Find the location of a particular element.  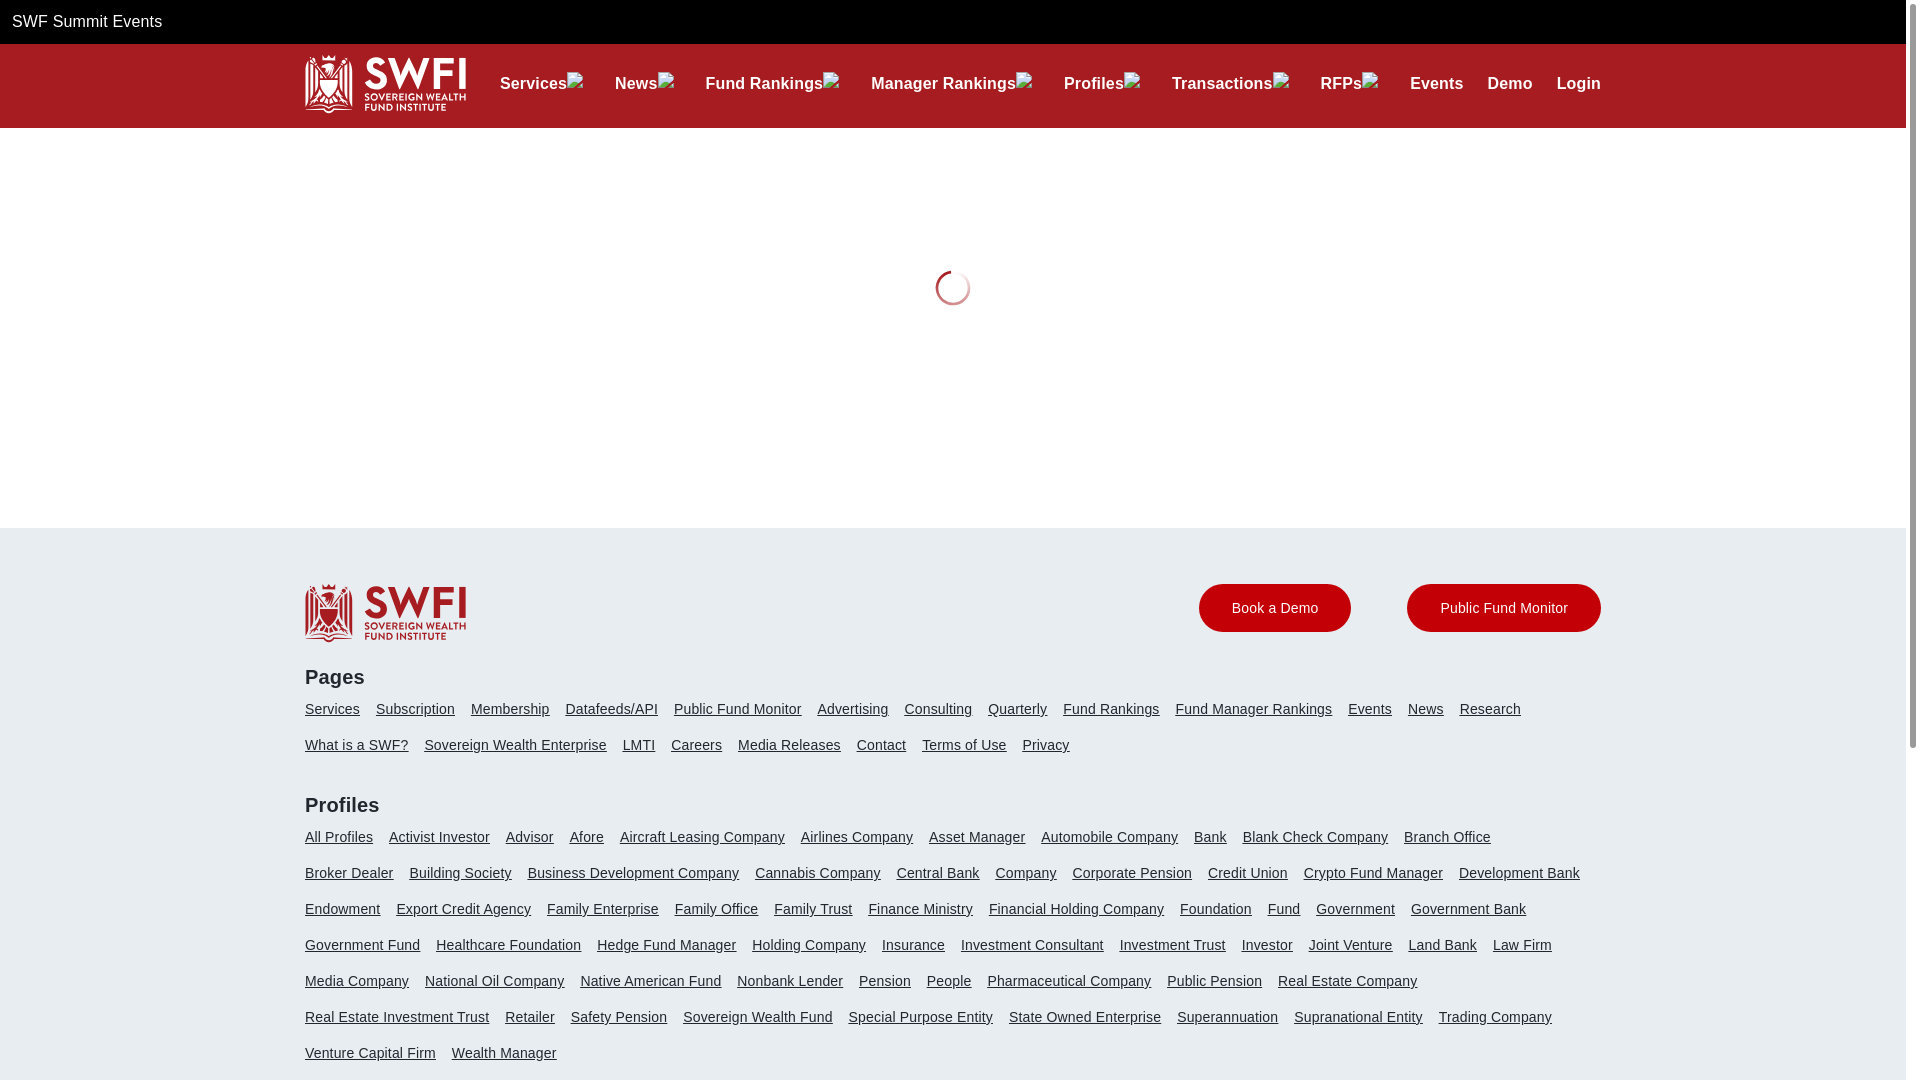

Fund Rankings is located at coordinates (764, 83).